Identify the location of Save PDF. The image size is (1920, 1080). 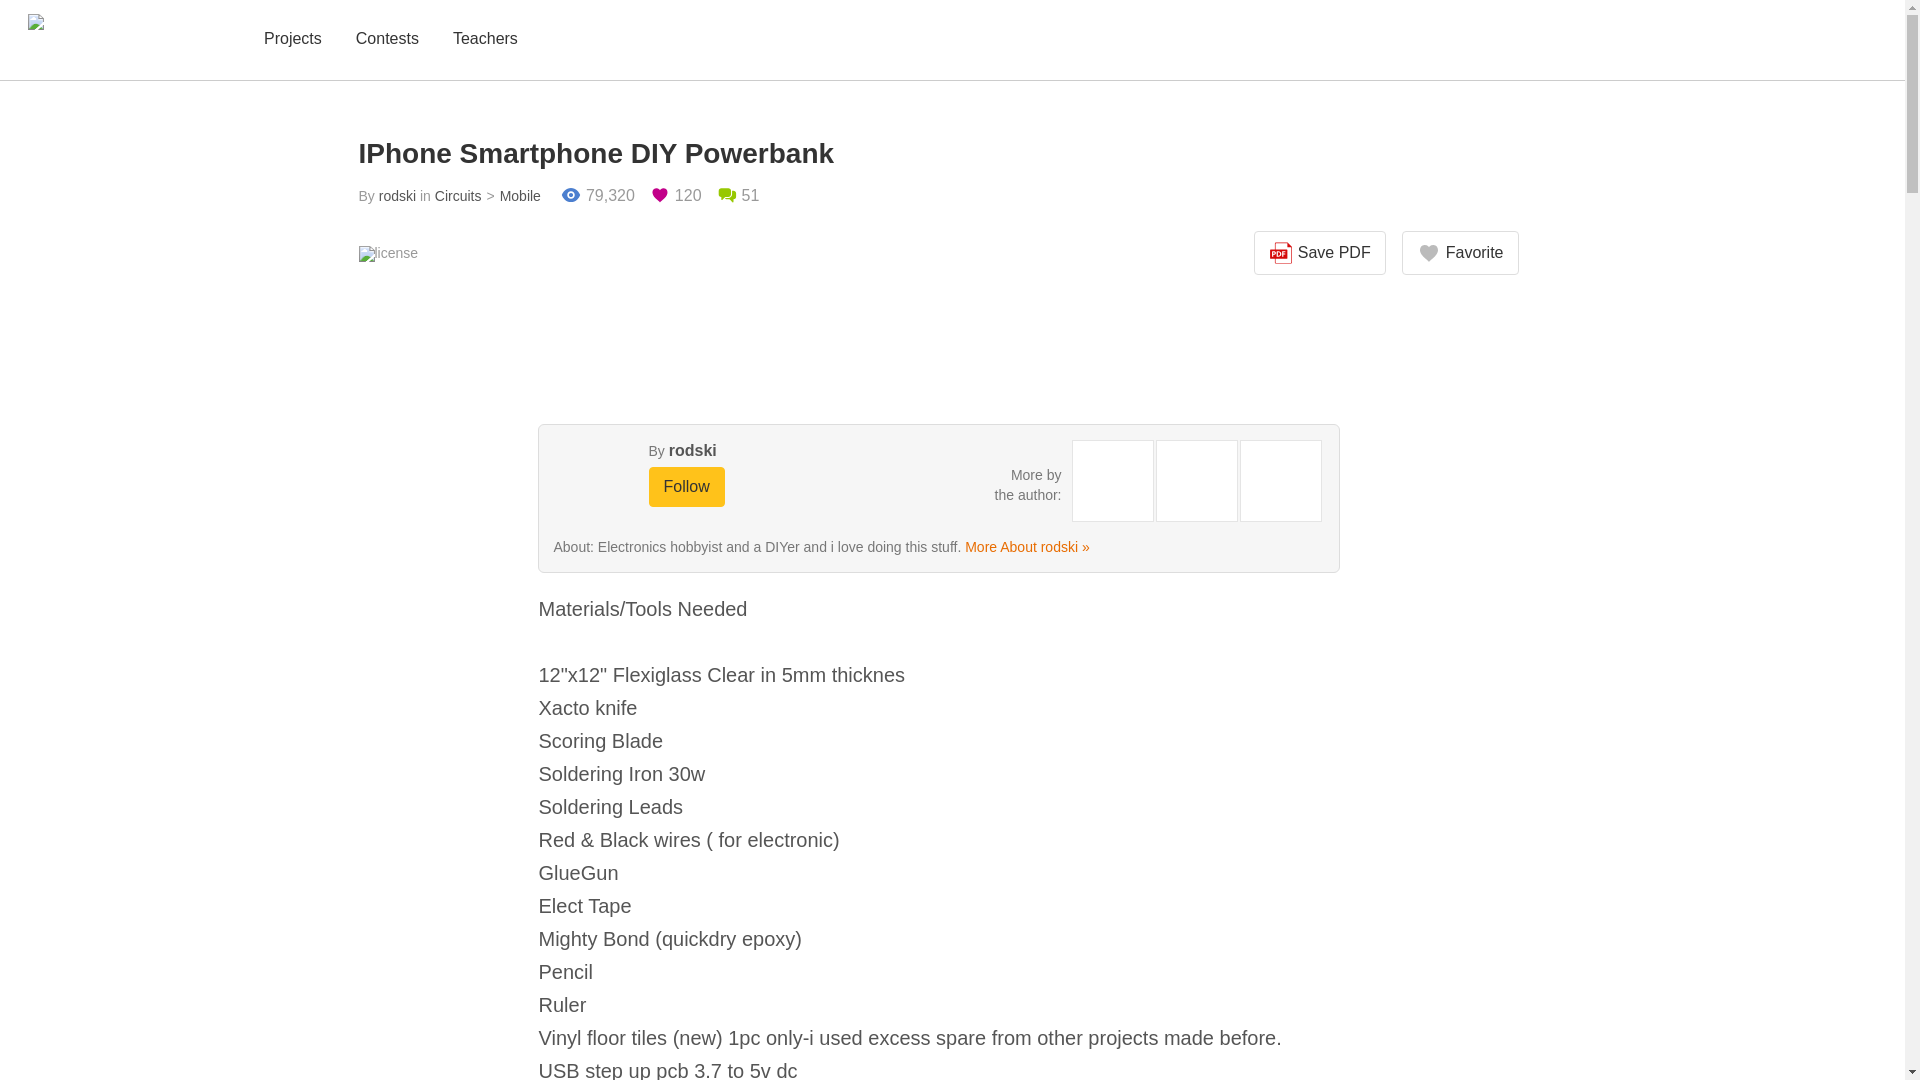
(1320, 253).